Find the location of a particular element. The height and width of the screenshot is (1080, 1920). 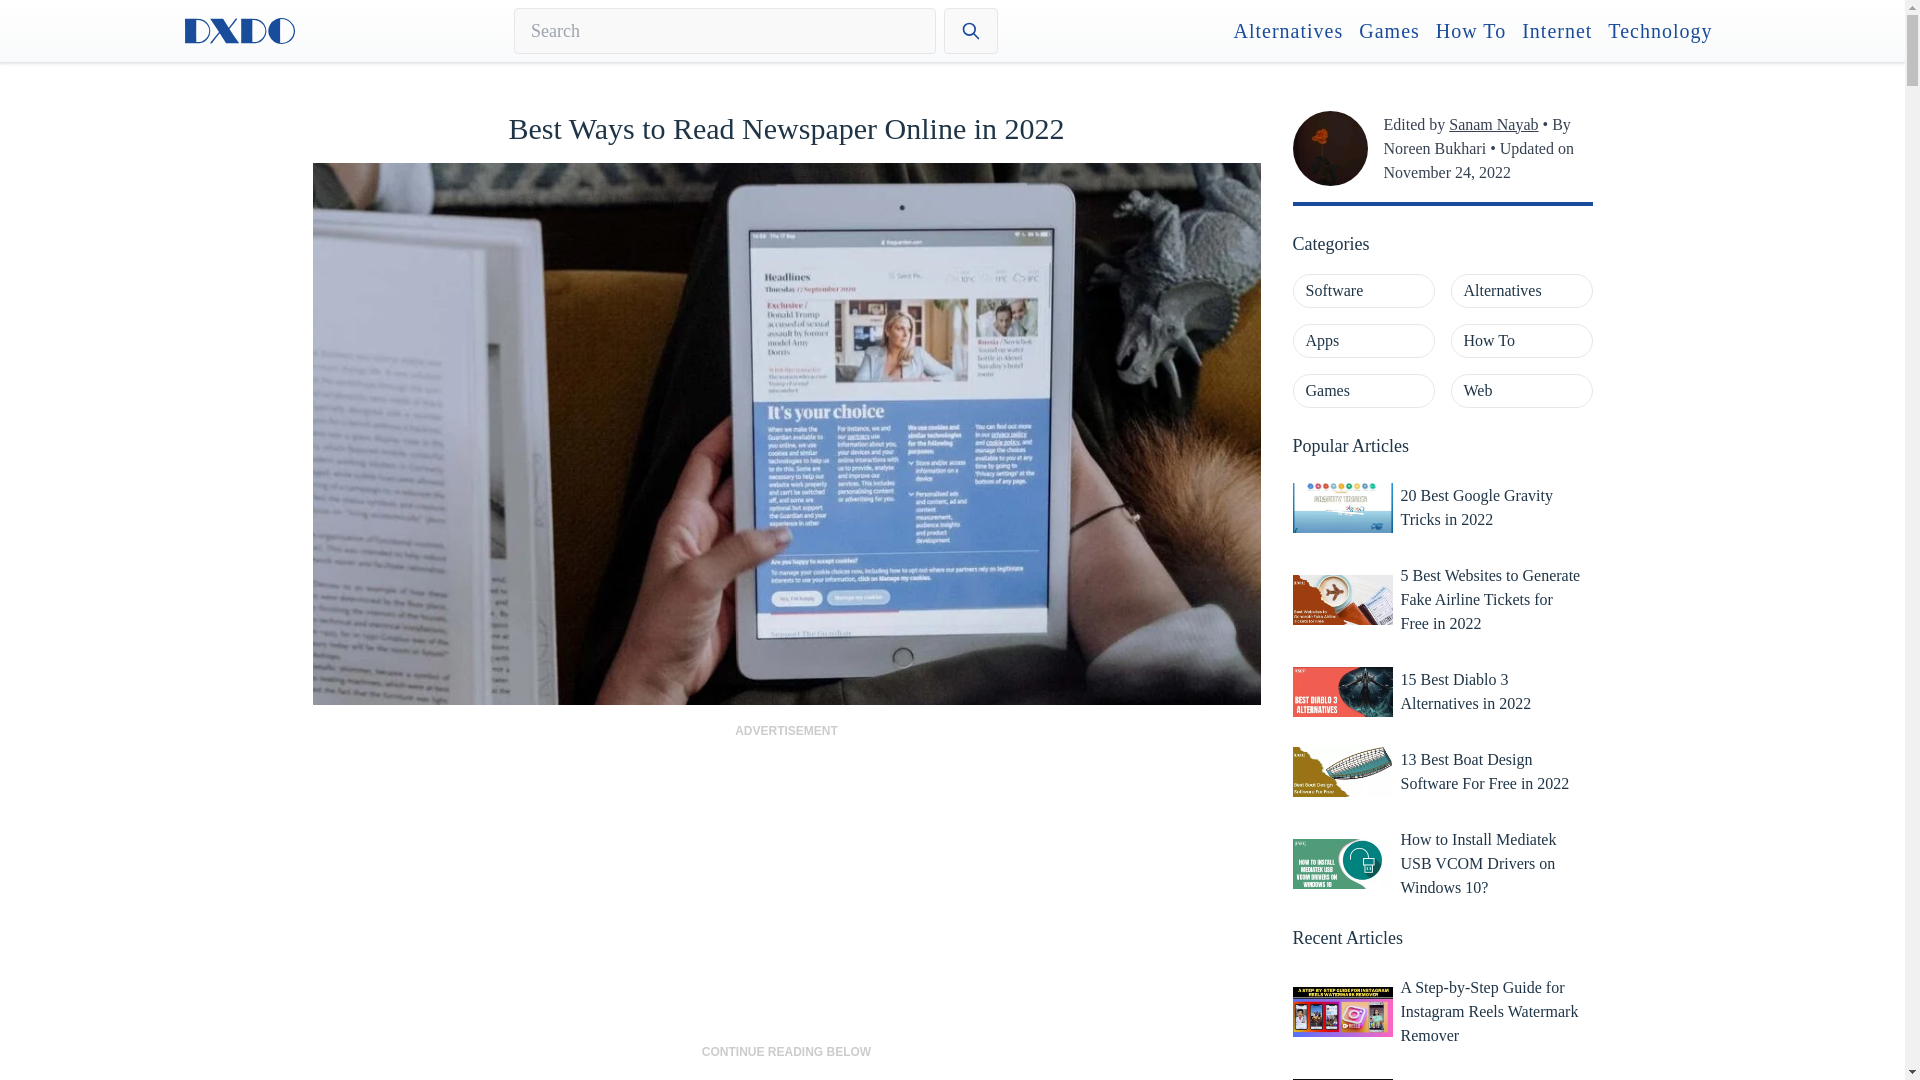

Web is located at coordinates (1520, 390).